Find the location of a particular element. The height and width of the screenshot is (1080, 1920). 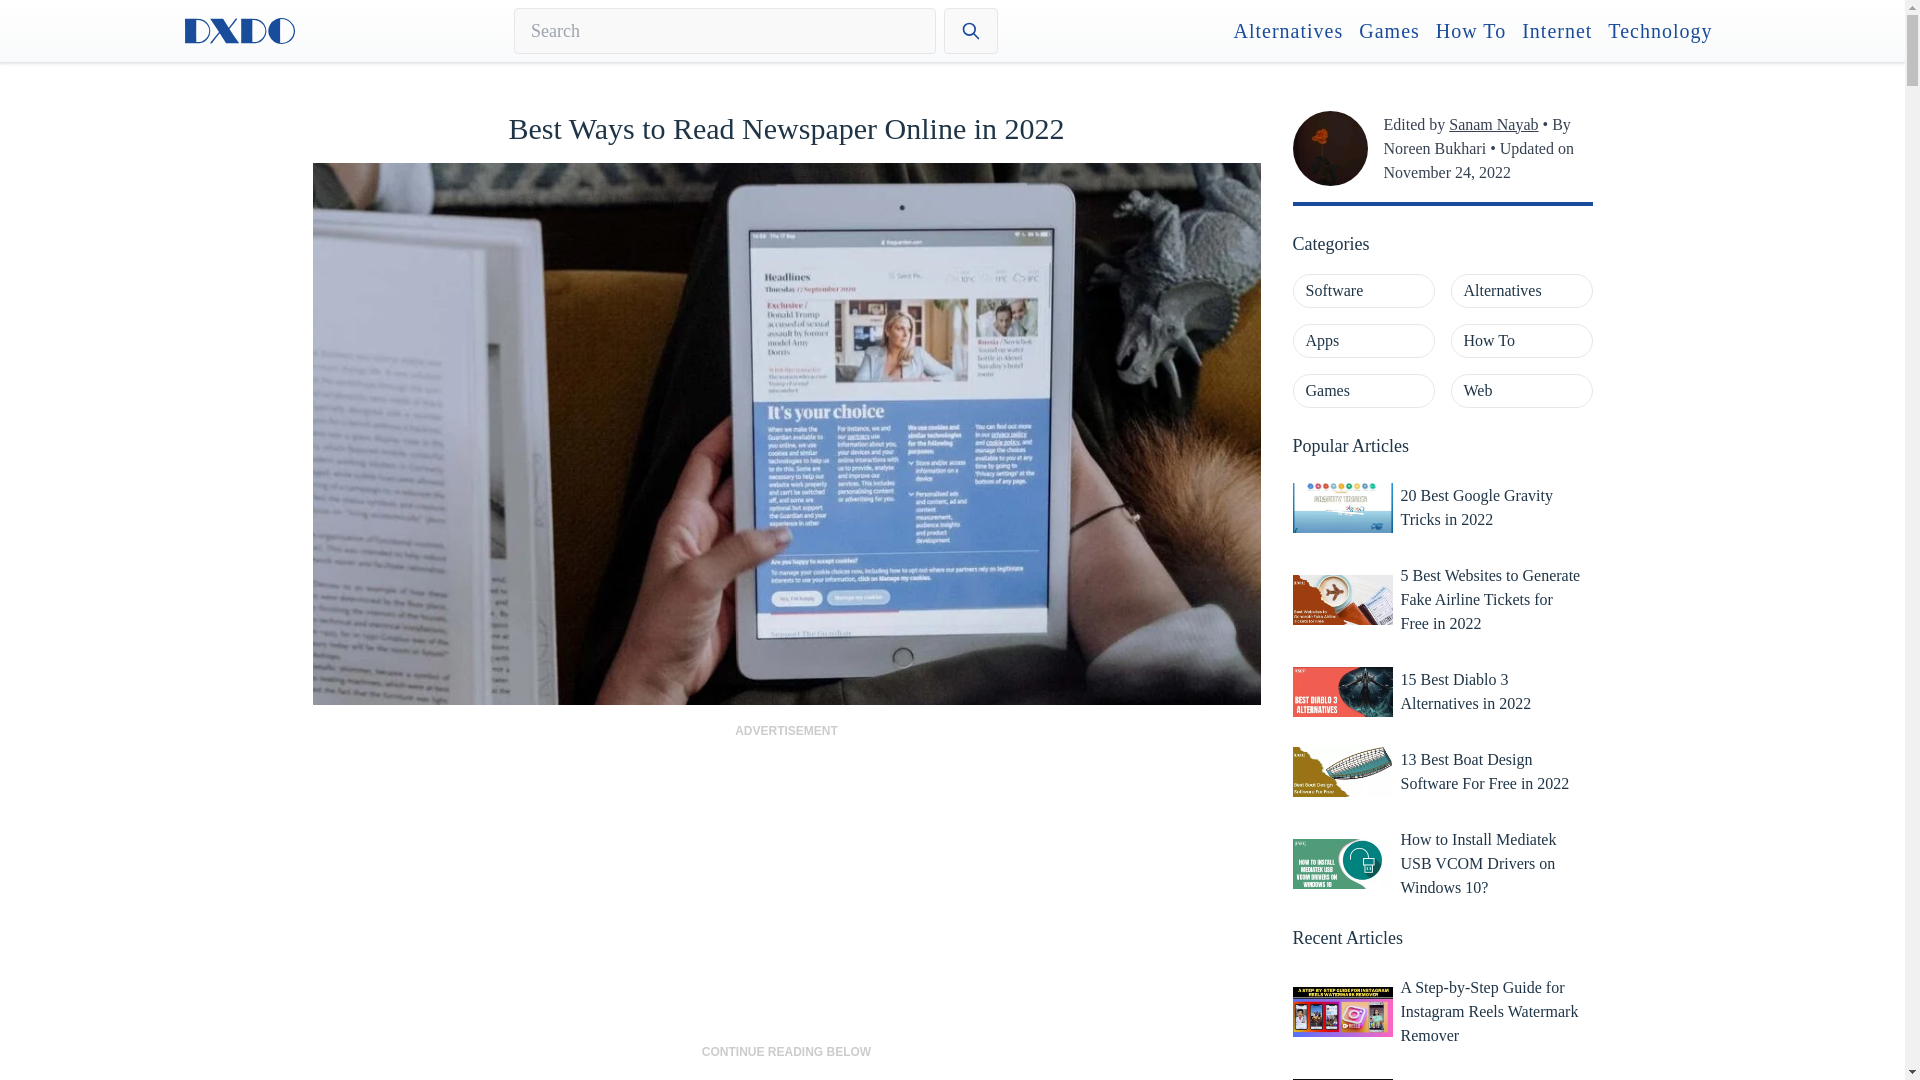

Web is located at coordinates (1520, 390).